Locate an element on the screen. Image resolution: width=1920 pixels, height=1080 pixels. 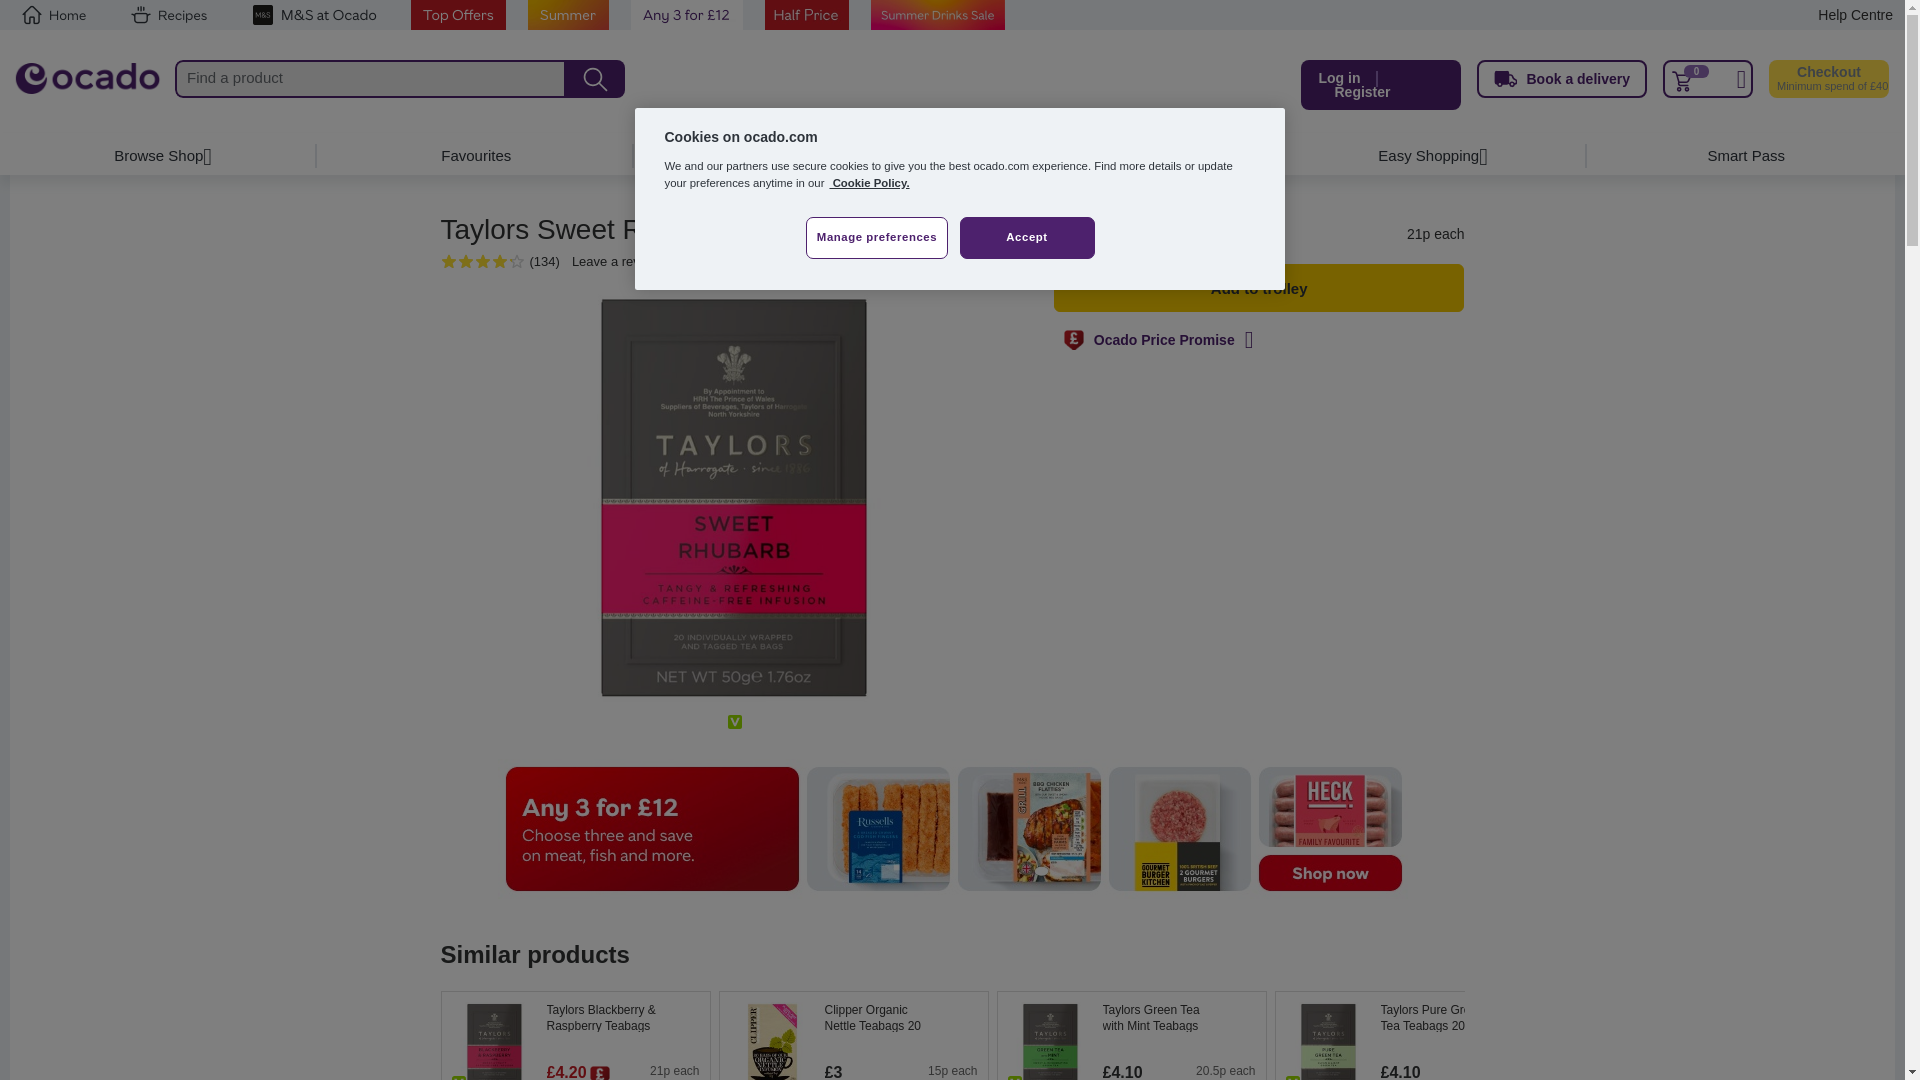
Recipes is located at coordinates (168, 15).